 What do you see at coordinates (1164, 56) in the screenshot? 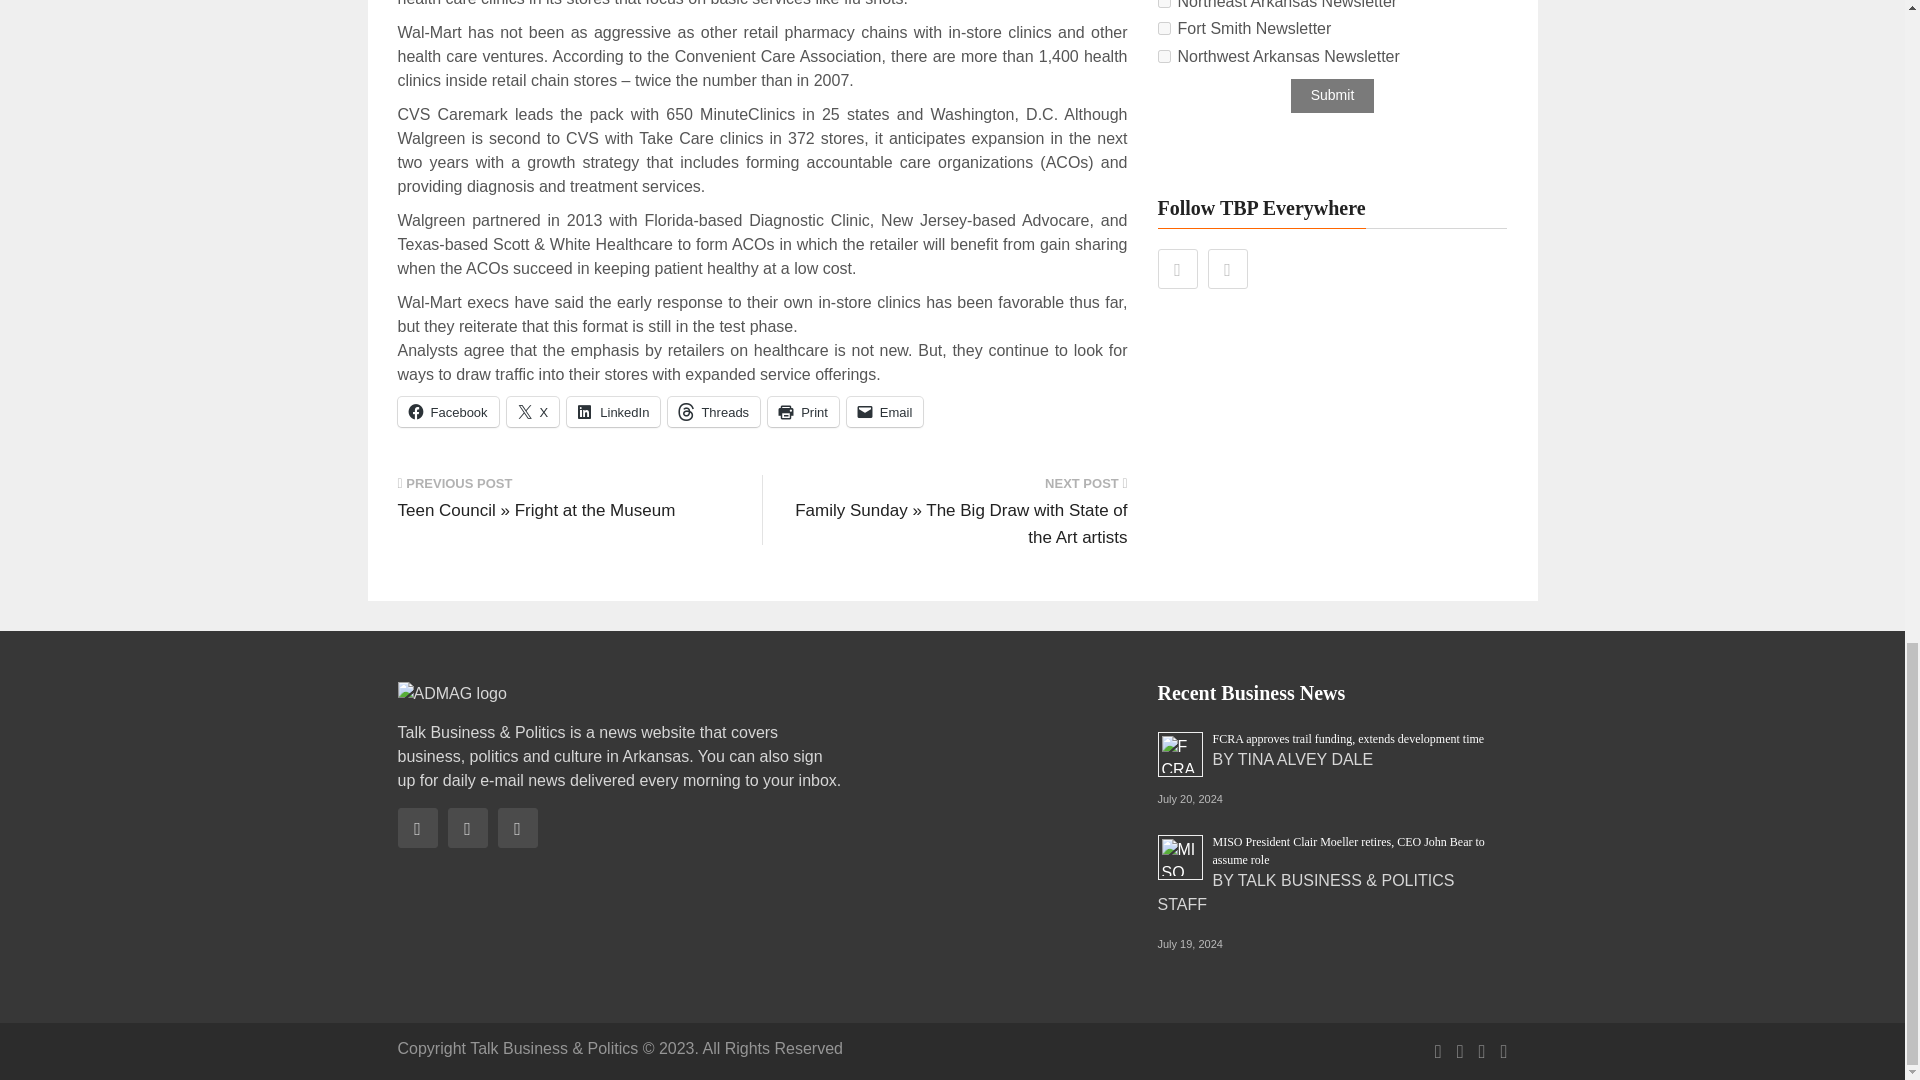
I see `536baa6e11` at bounding box center [1164, 56].